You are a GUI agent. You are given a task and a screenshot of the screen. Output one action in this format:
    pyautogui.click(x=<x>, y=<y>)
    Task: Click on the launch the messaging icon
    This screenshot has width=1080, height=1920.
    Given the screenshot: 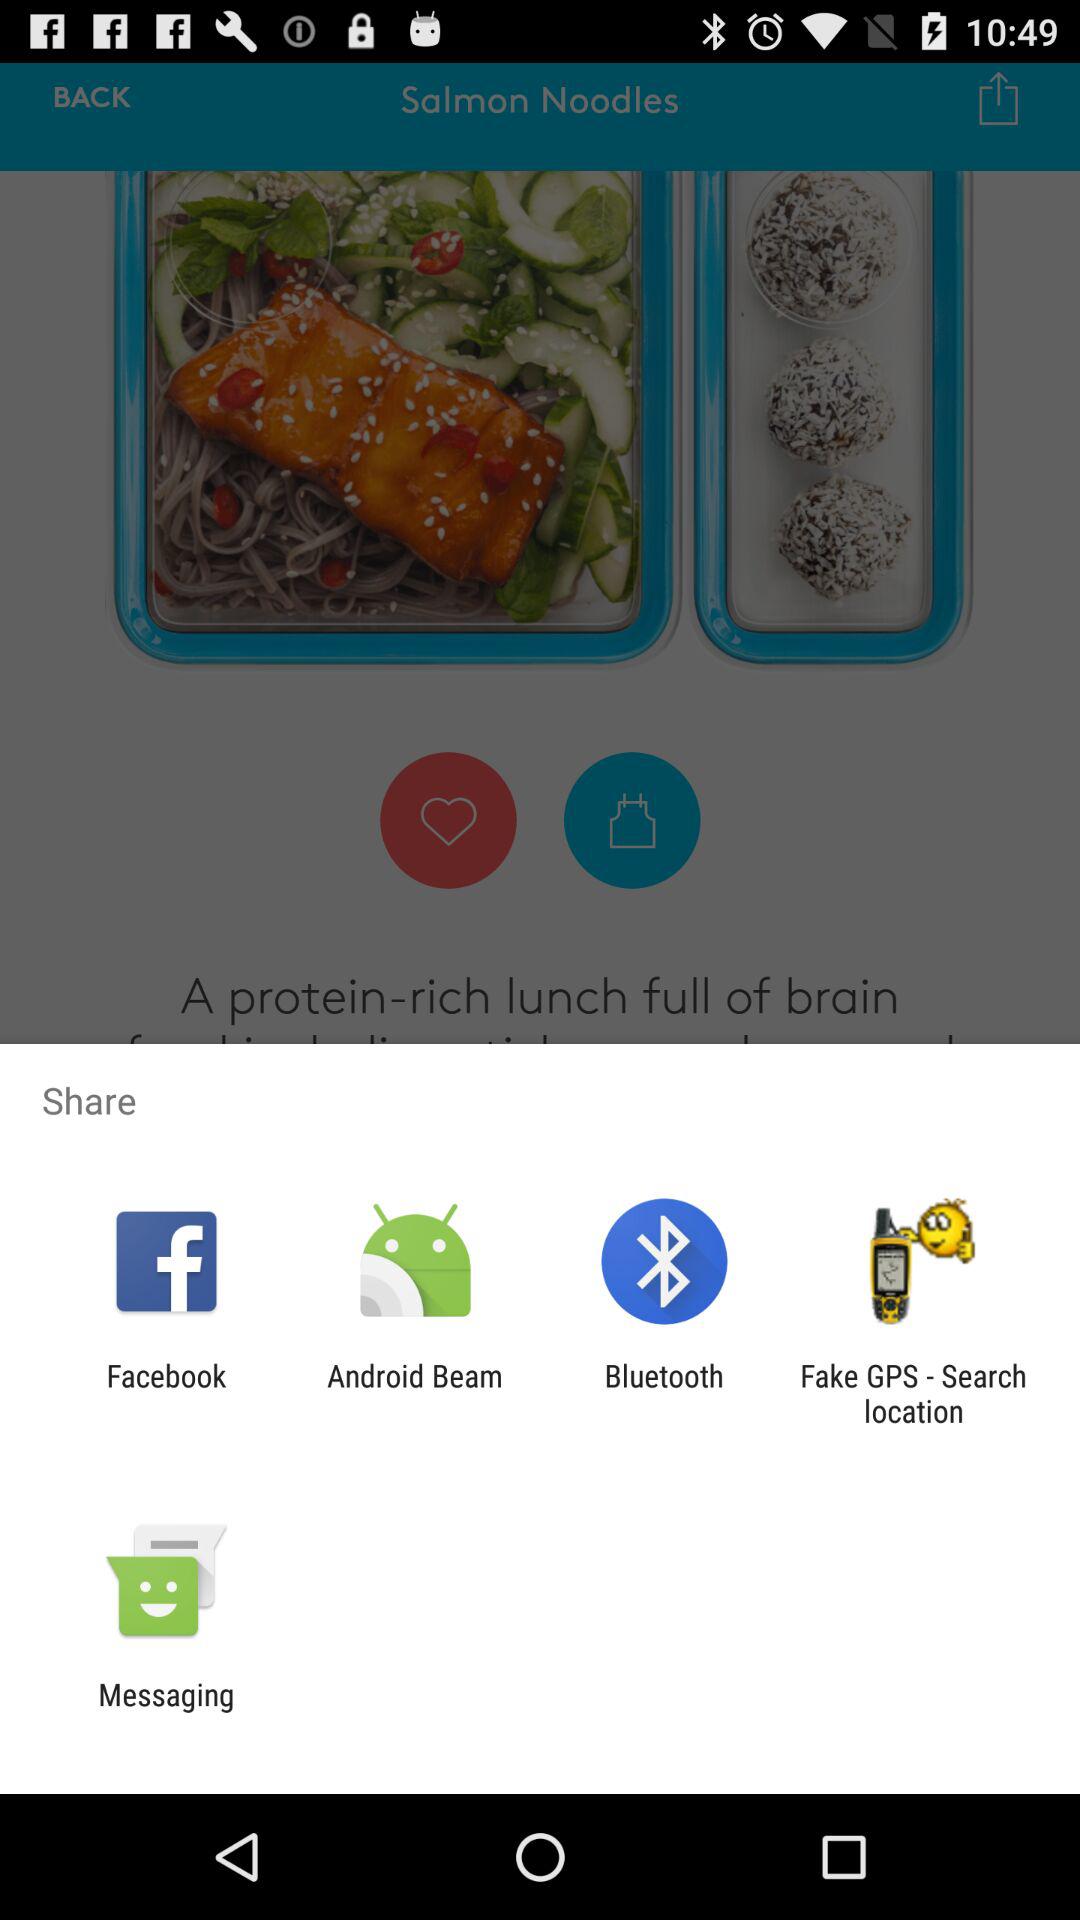 What is the action you would take?
    pyautogui.click(x=166, y=1712)
    